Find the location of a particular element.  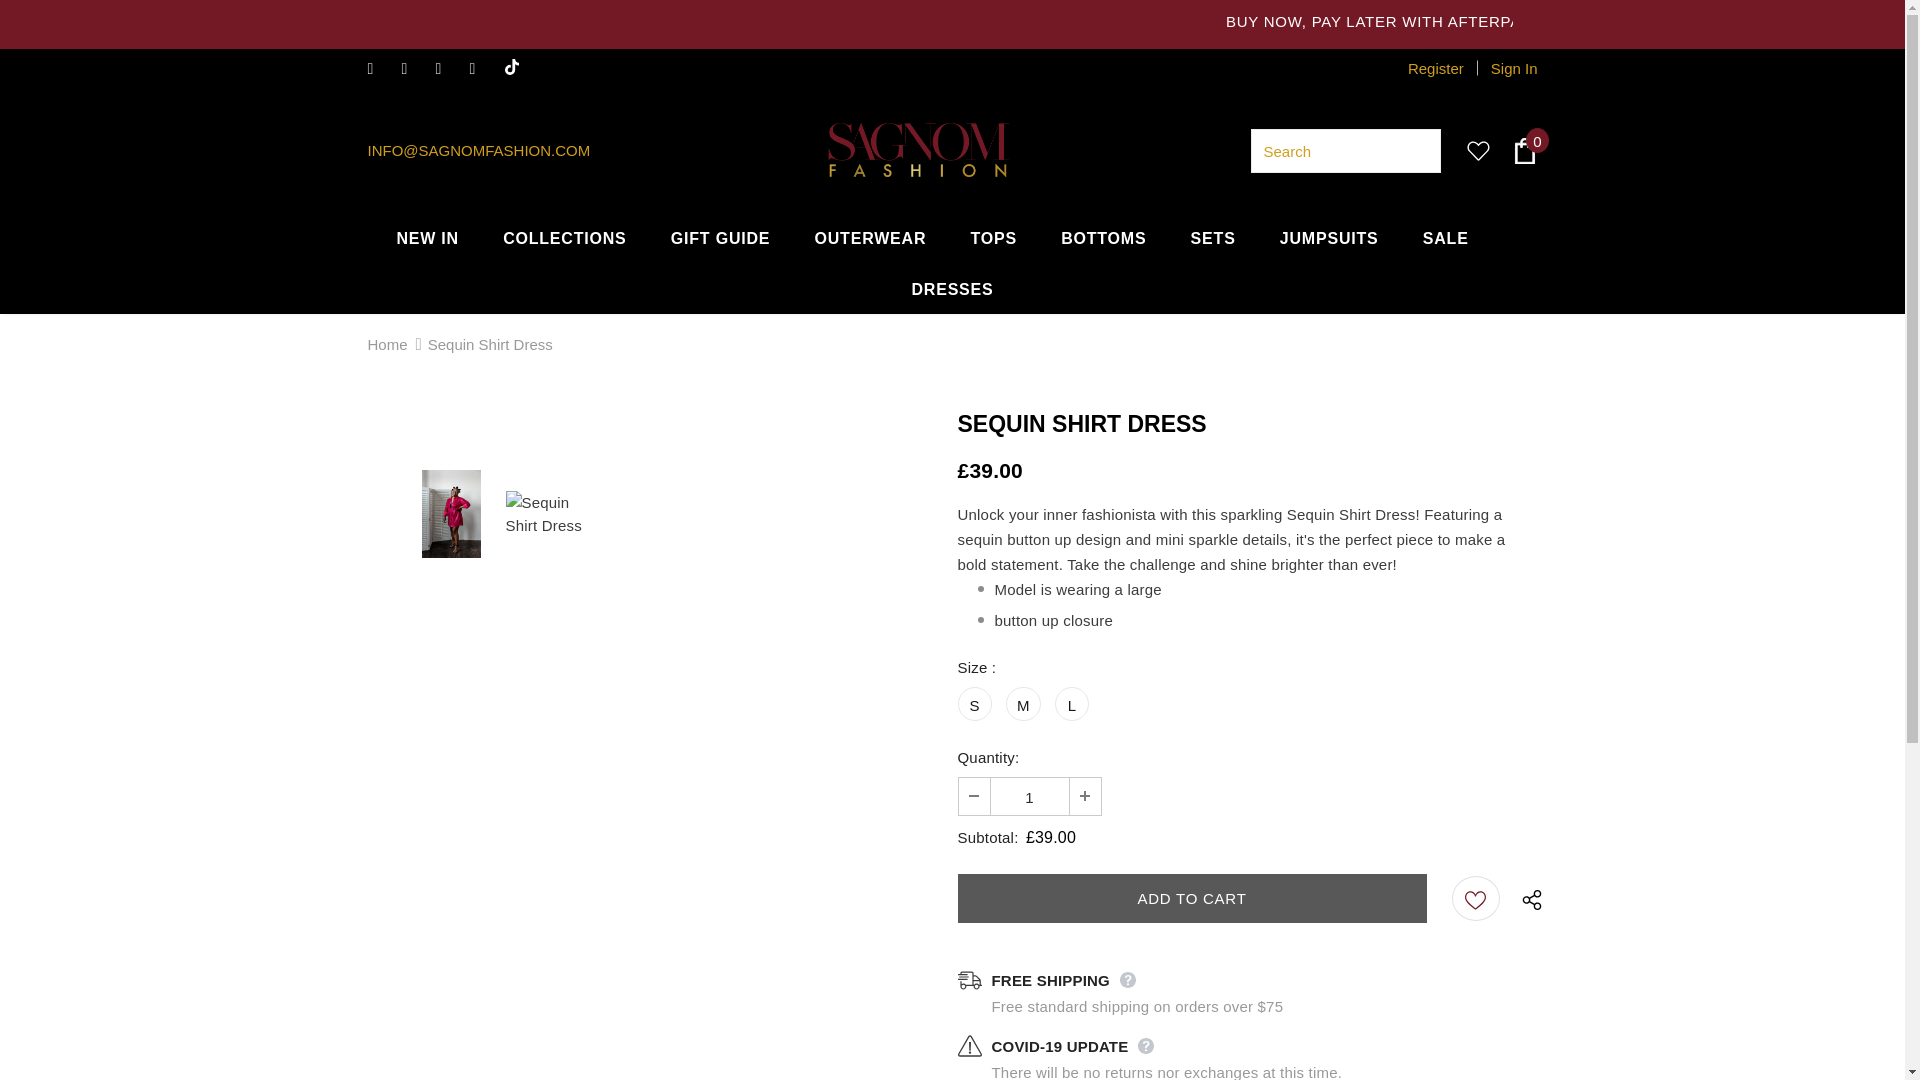

COLLECTIONS is located at coordinates (564, 238).